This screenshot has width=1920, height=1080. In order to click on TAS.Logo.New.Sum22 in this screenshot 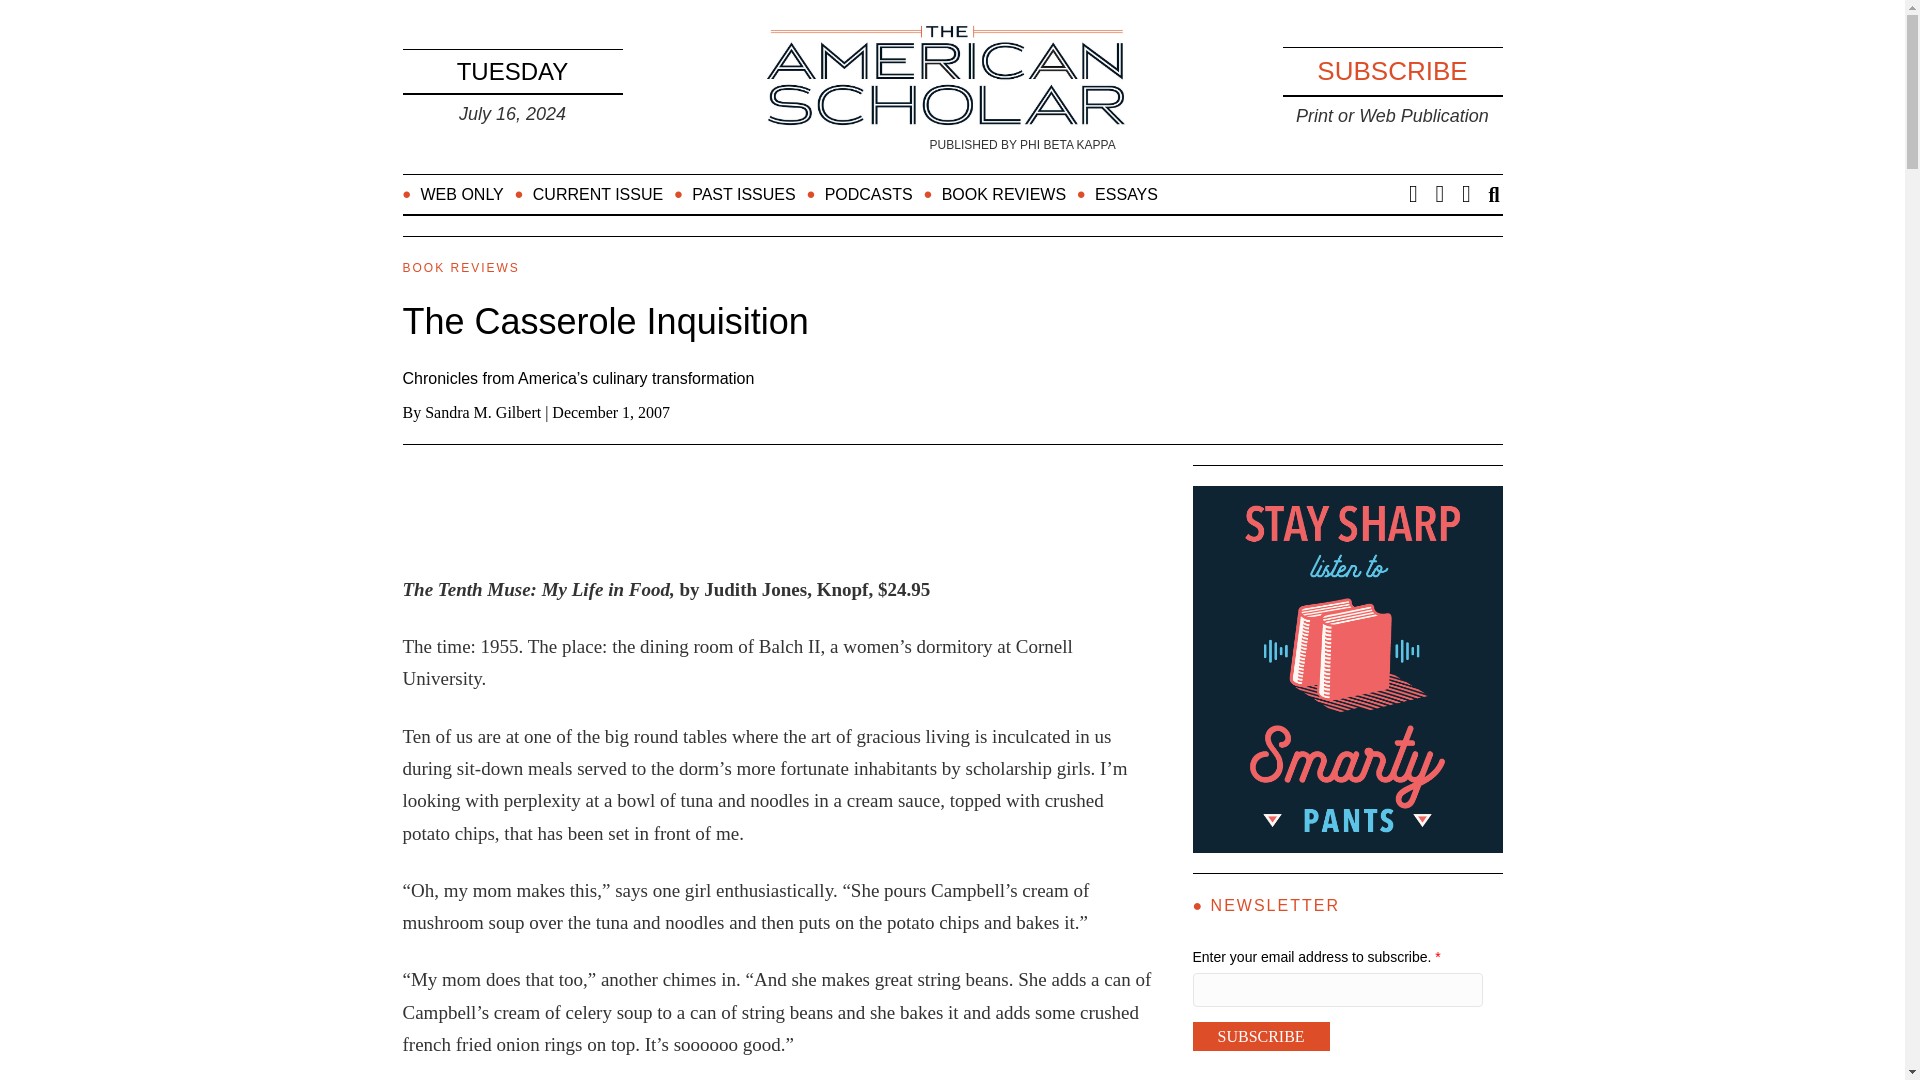, I will do `click(945, 78)`.